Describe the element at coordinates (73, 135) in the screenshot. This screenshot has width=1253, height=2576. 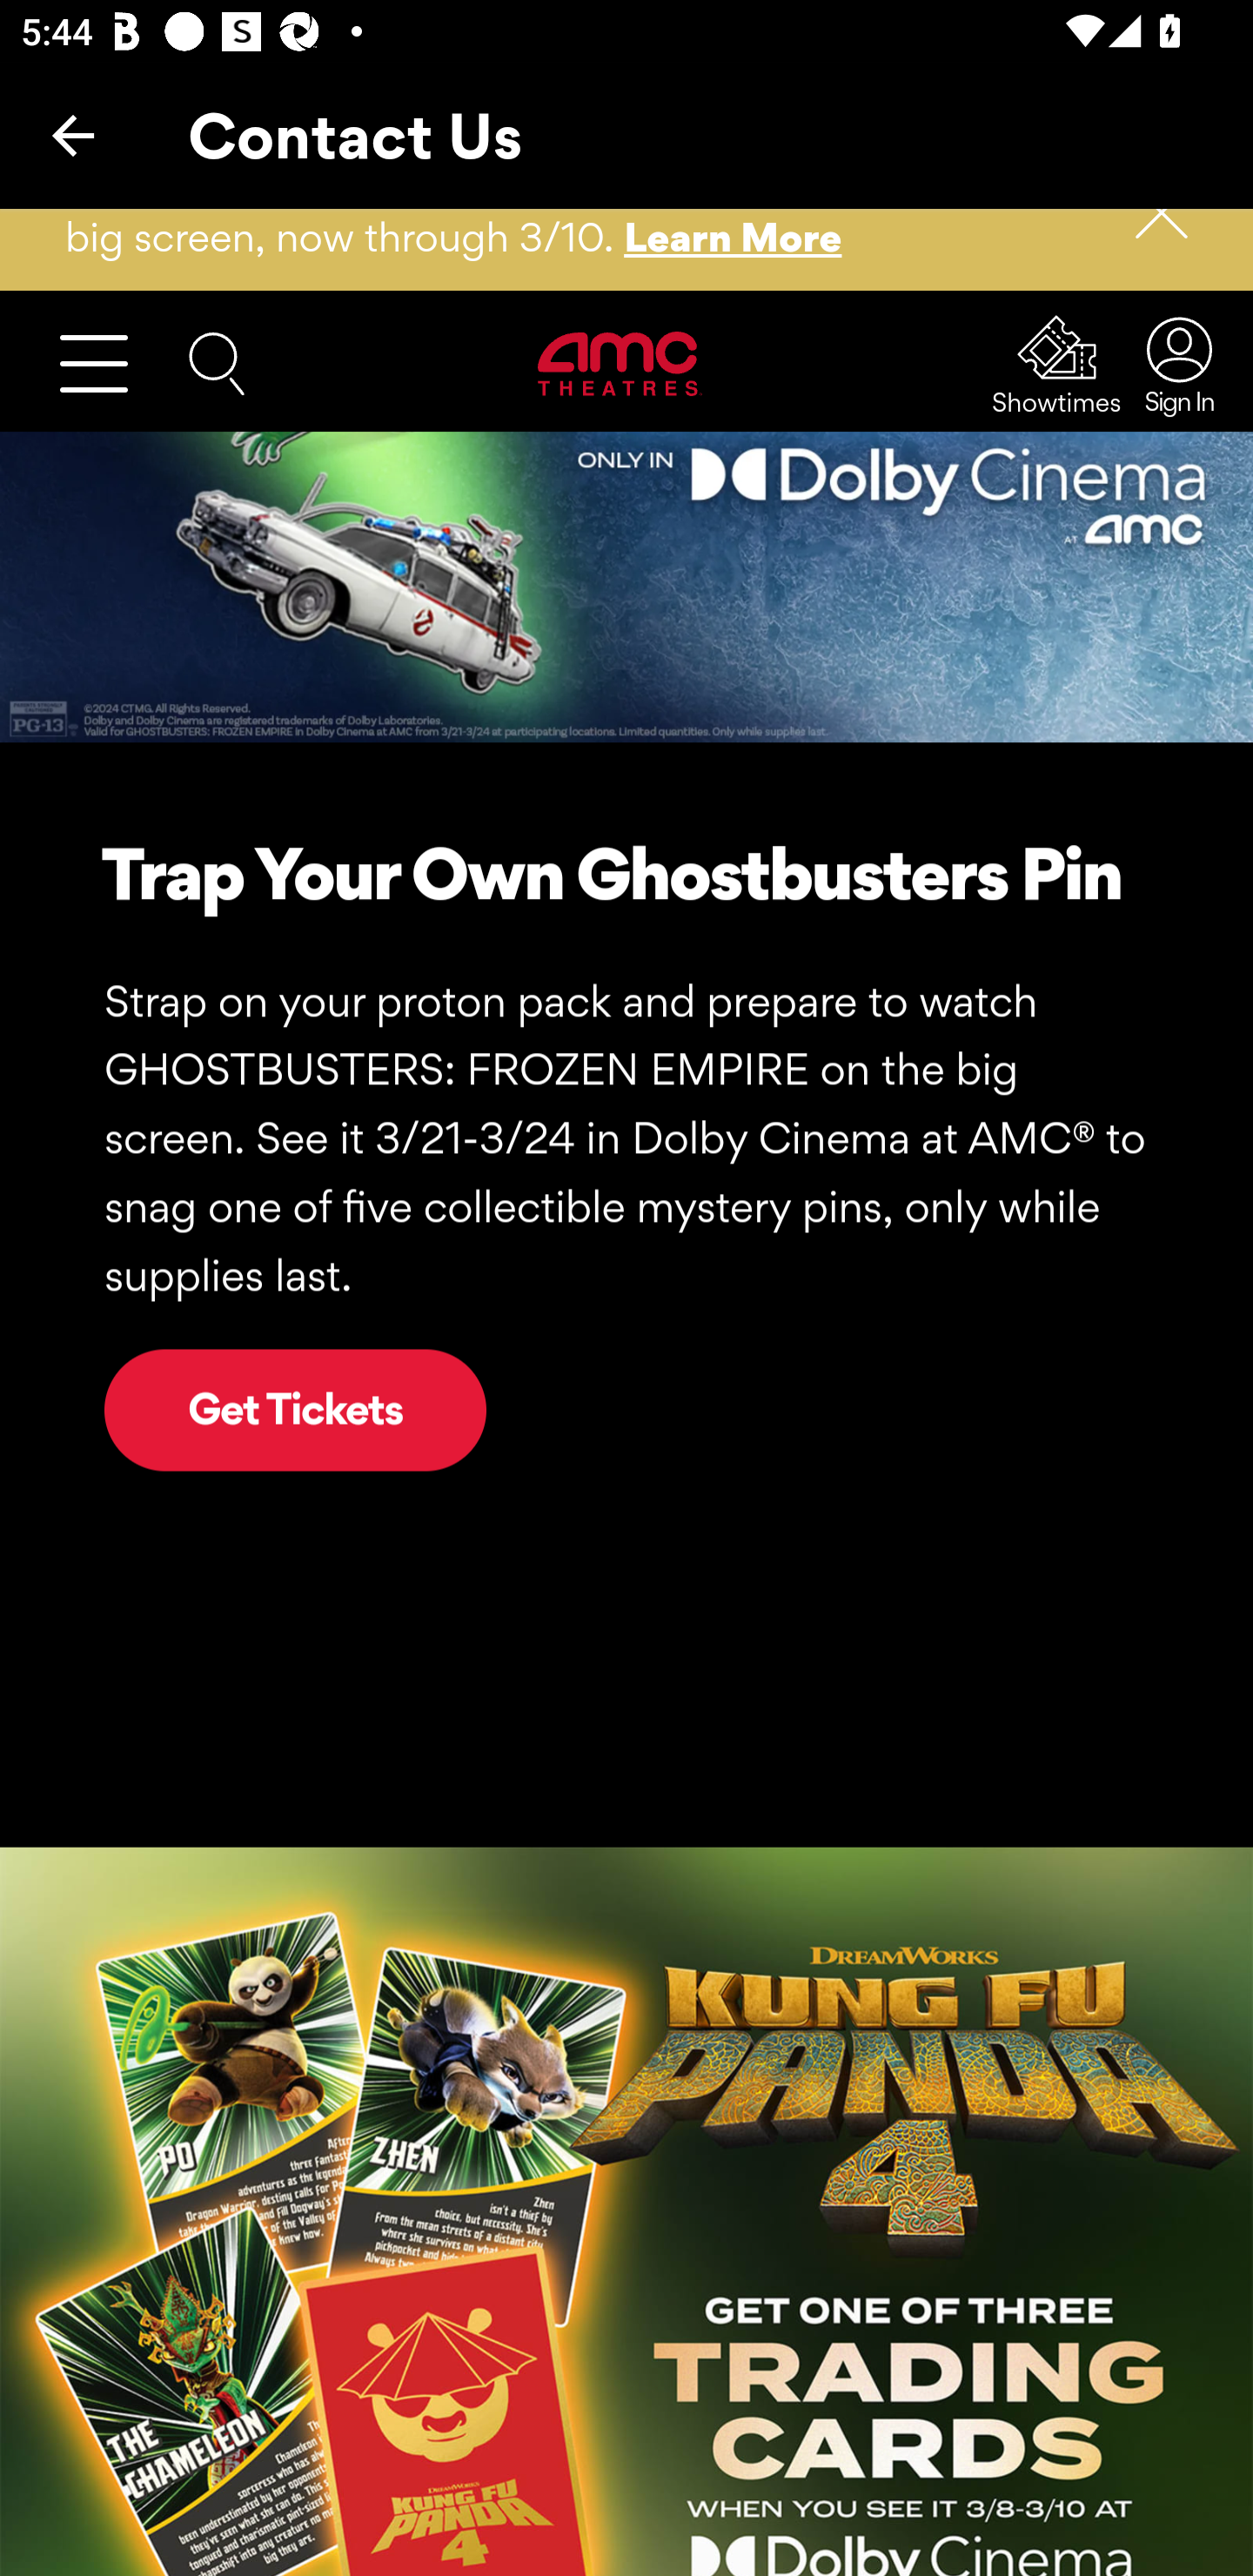
I see `Back` at that location.